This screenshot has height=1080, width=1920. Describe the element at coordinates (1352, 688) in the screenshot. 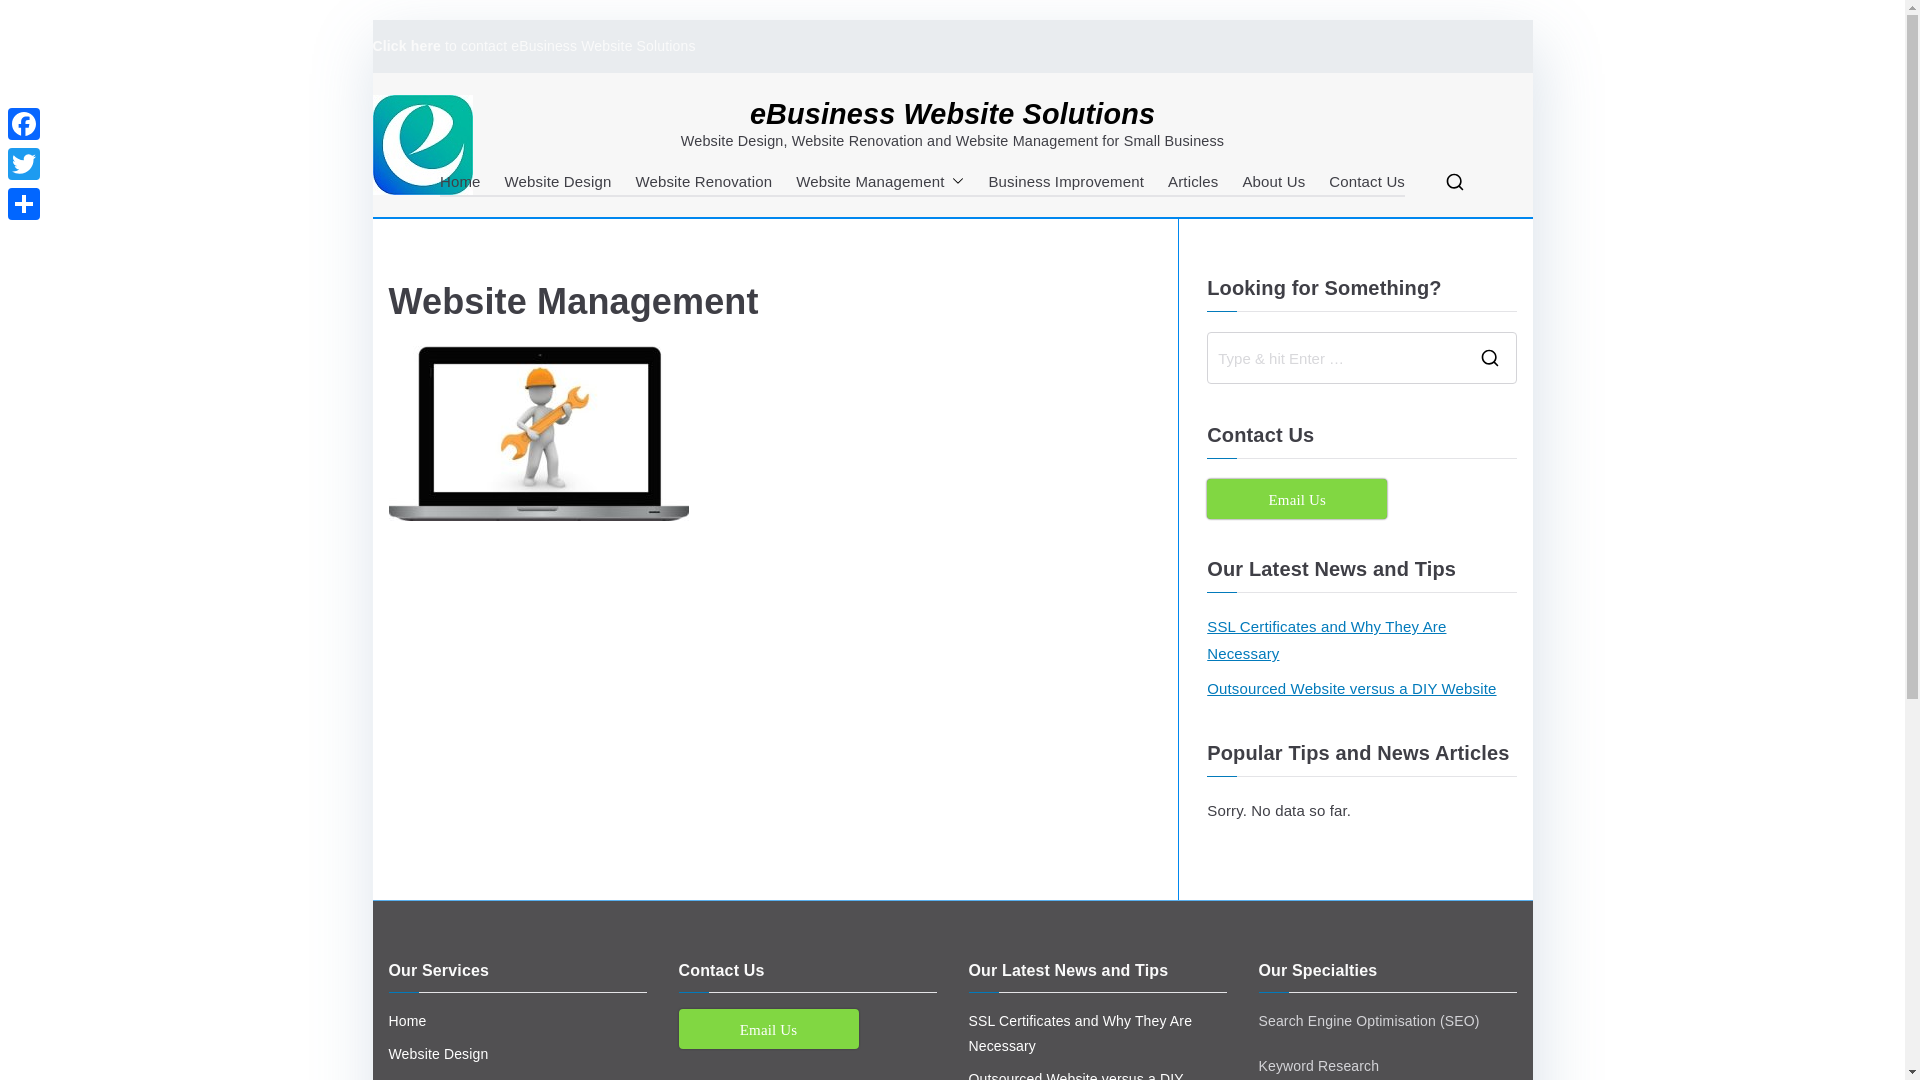

I see `Outsourced Website versus a DIY Website` at that location.